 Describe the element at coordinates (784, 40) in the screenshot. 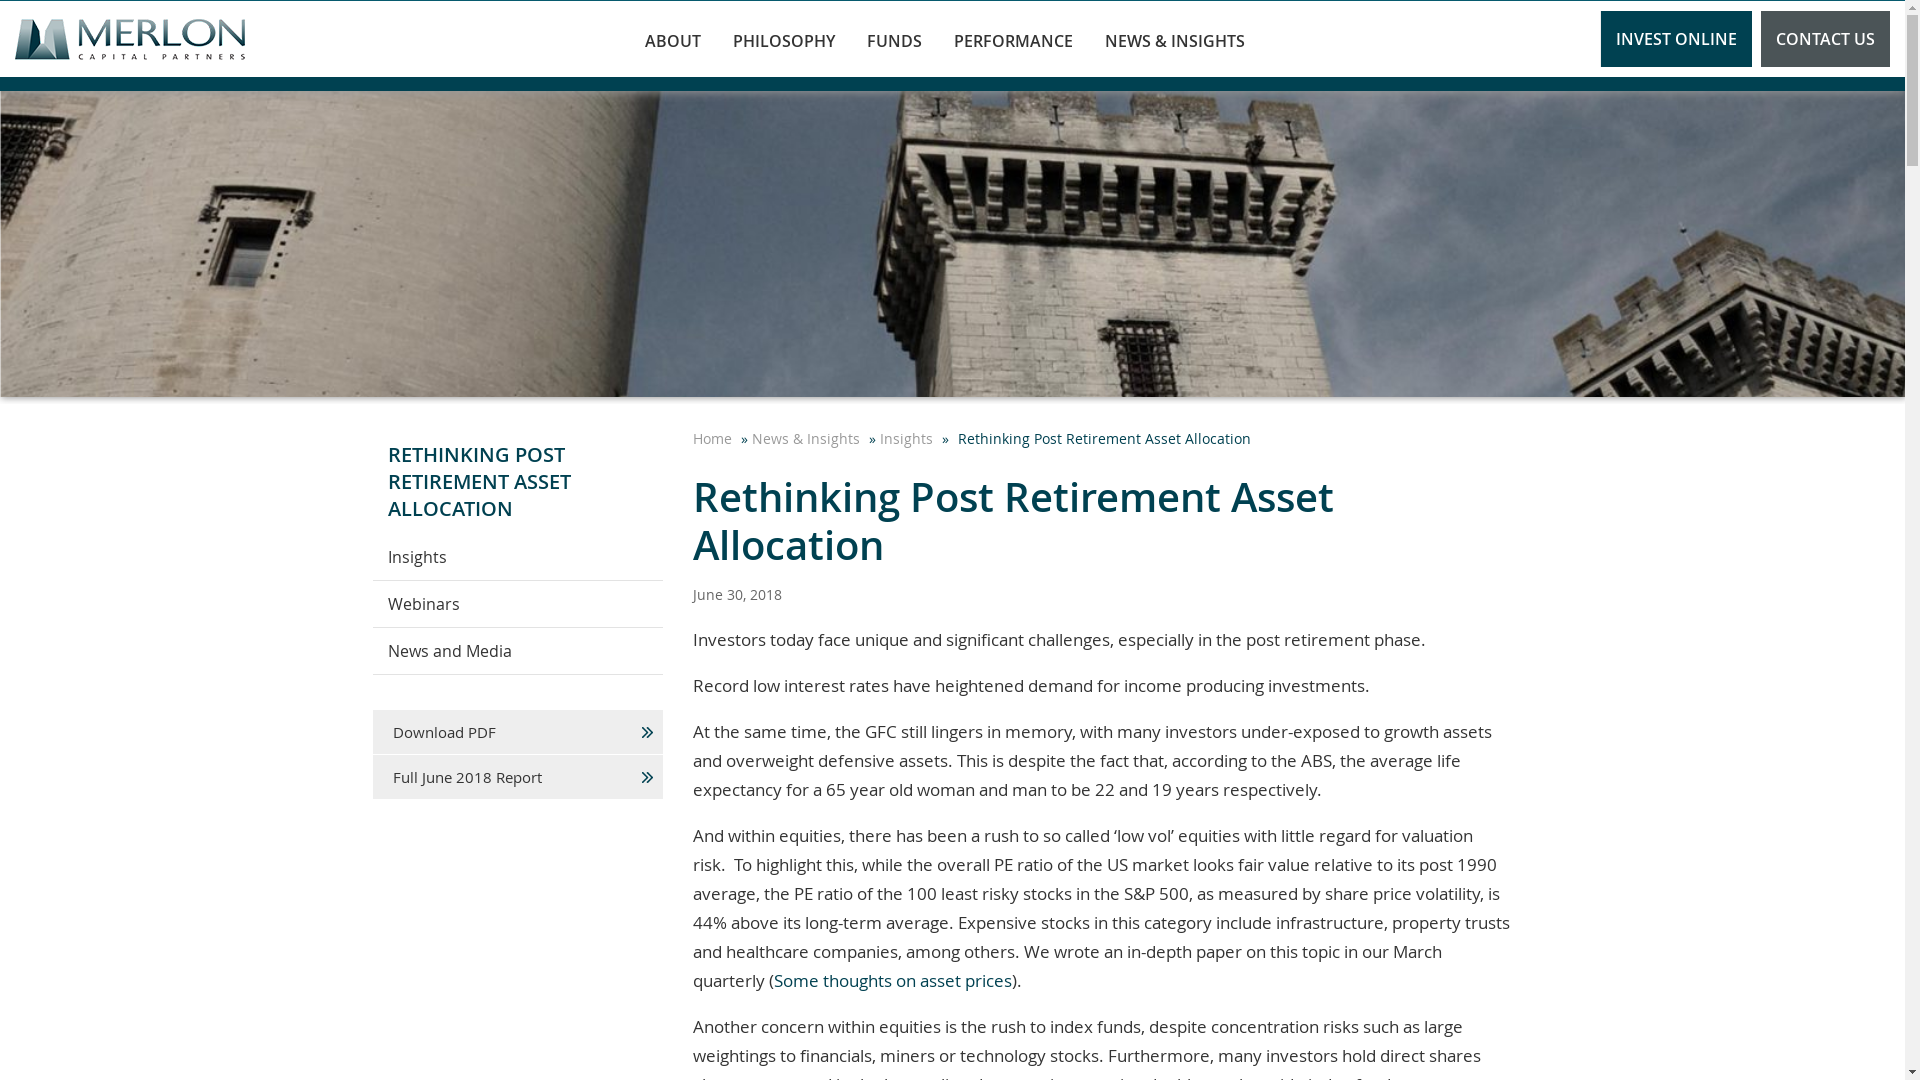

I see `PHILOSOPHY` at that location.